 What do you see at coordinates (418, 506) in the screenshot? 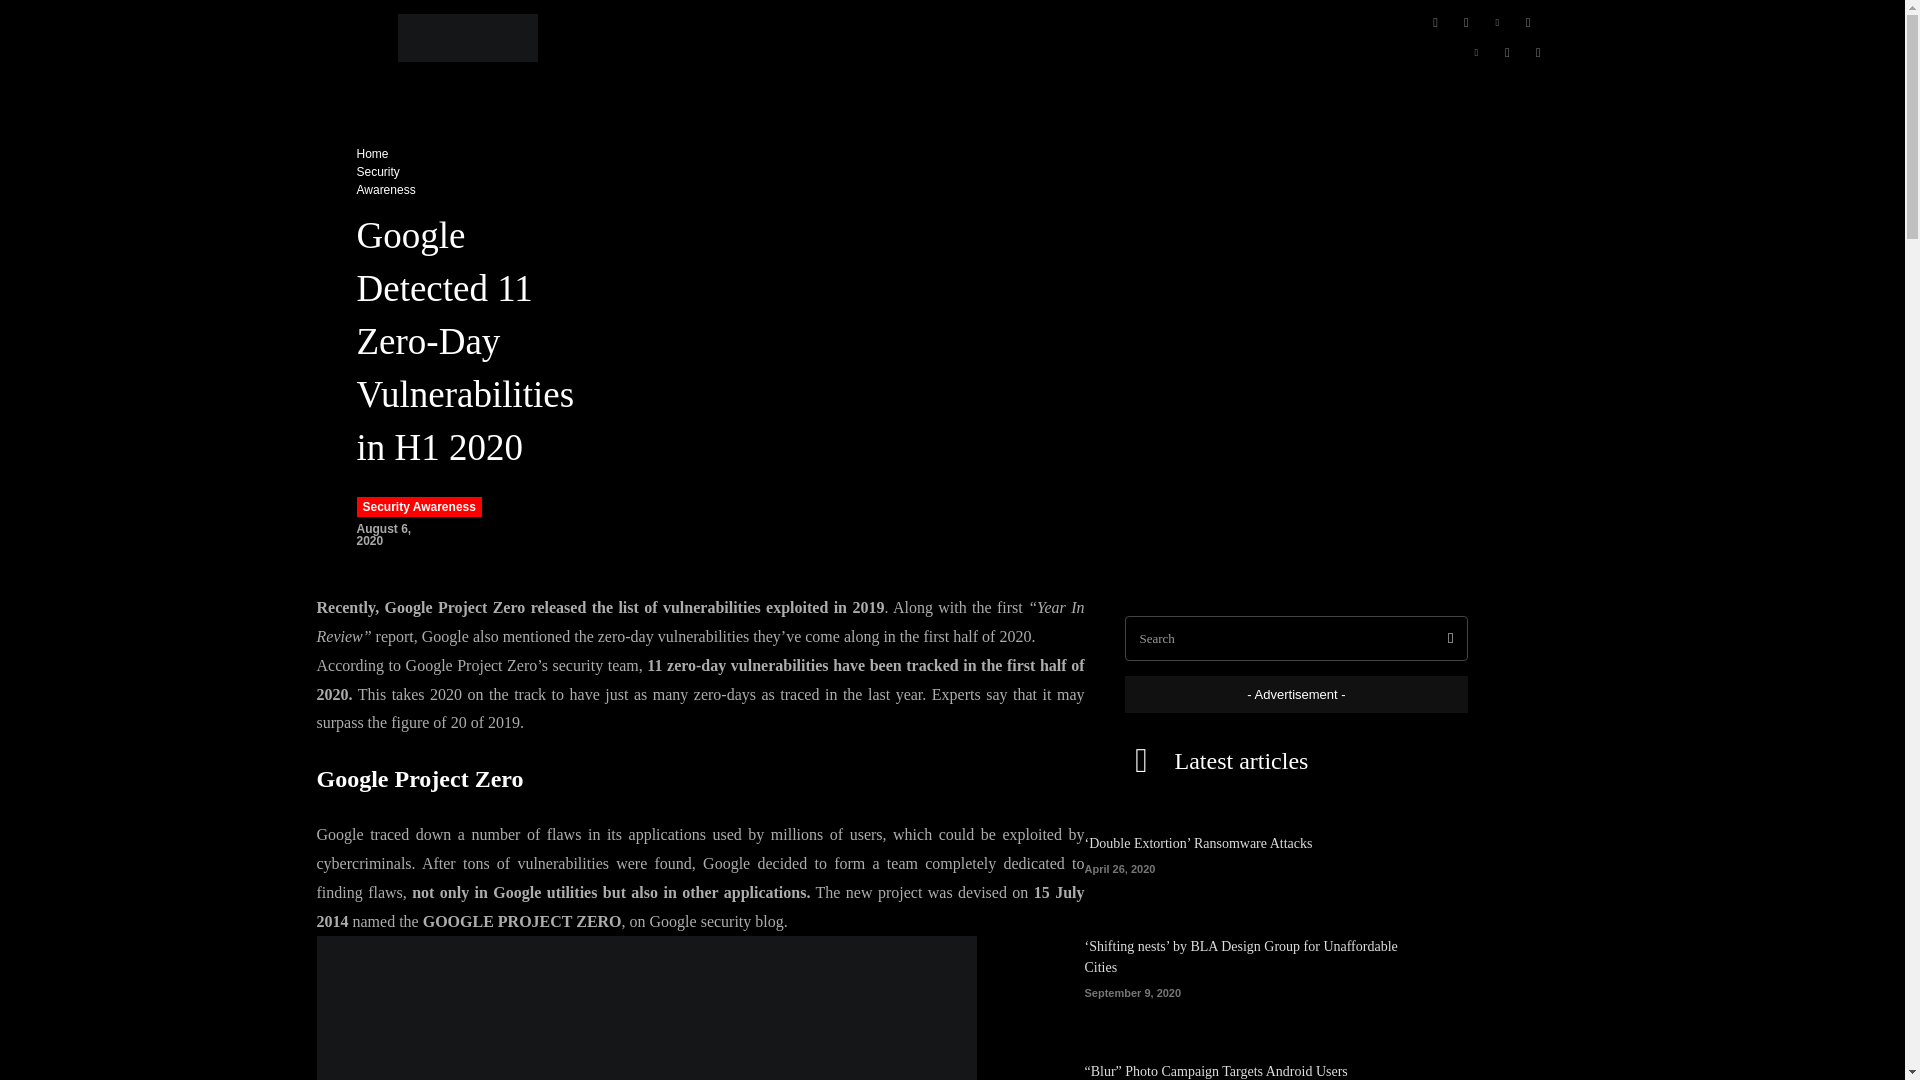
I see `Security Awareness` at bounding box center [418, 506].